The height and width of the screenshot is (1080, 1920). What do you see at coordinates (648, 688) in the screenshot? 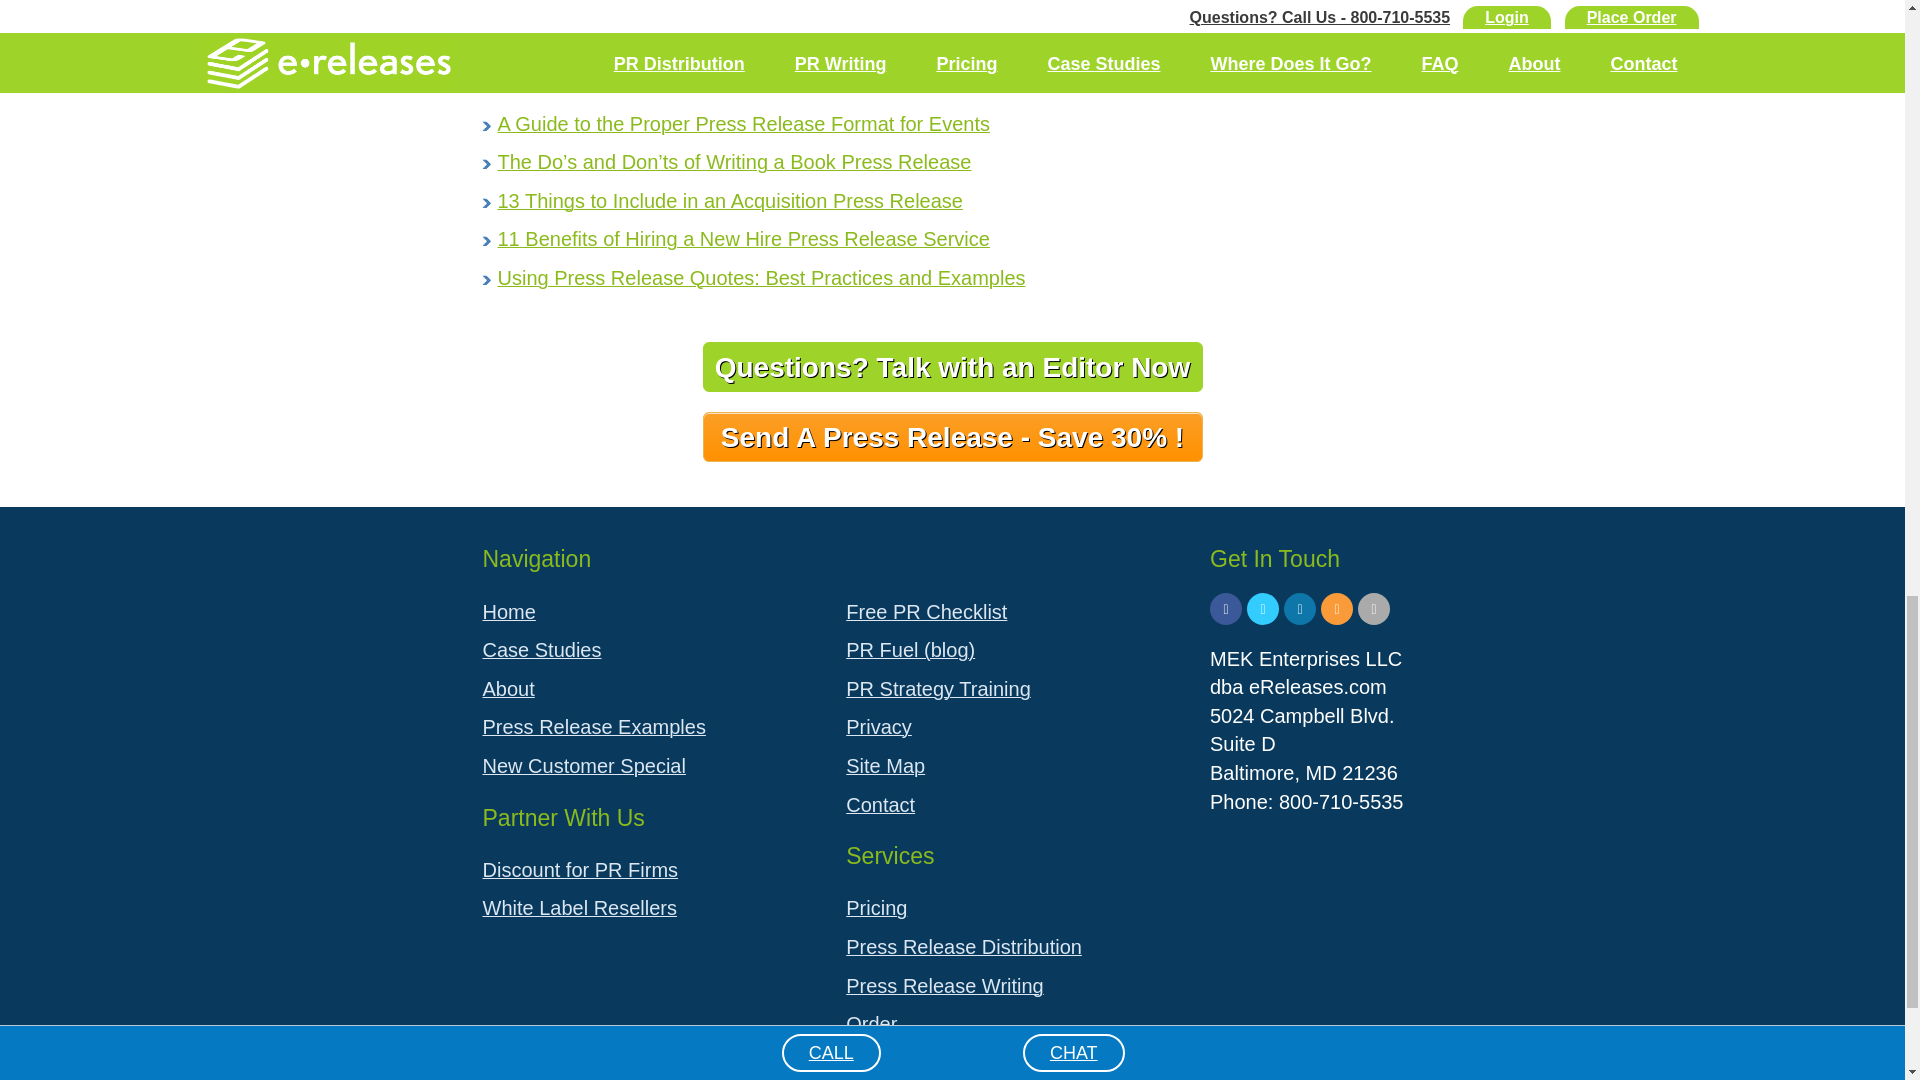
I see `About` at bounding box center [648, 688].